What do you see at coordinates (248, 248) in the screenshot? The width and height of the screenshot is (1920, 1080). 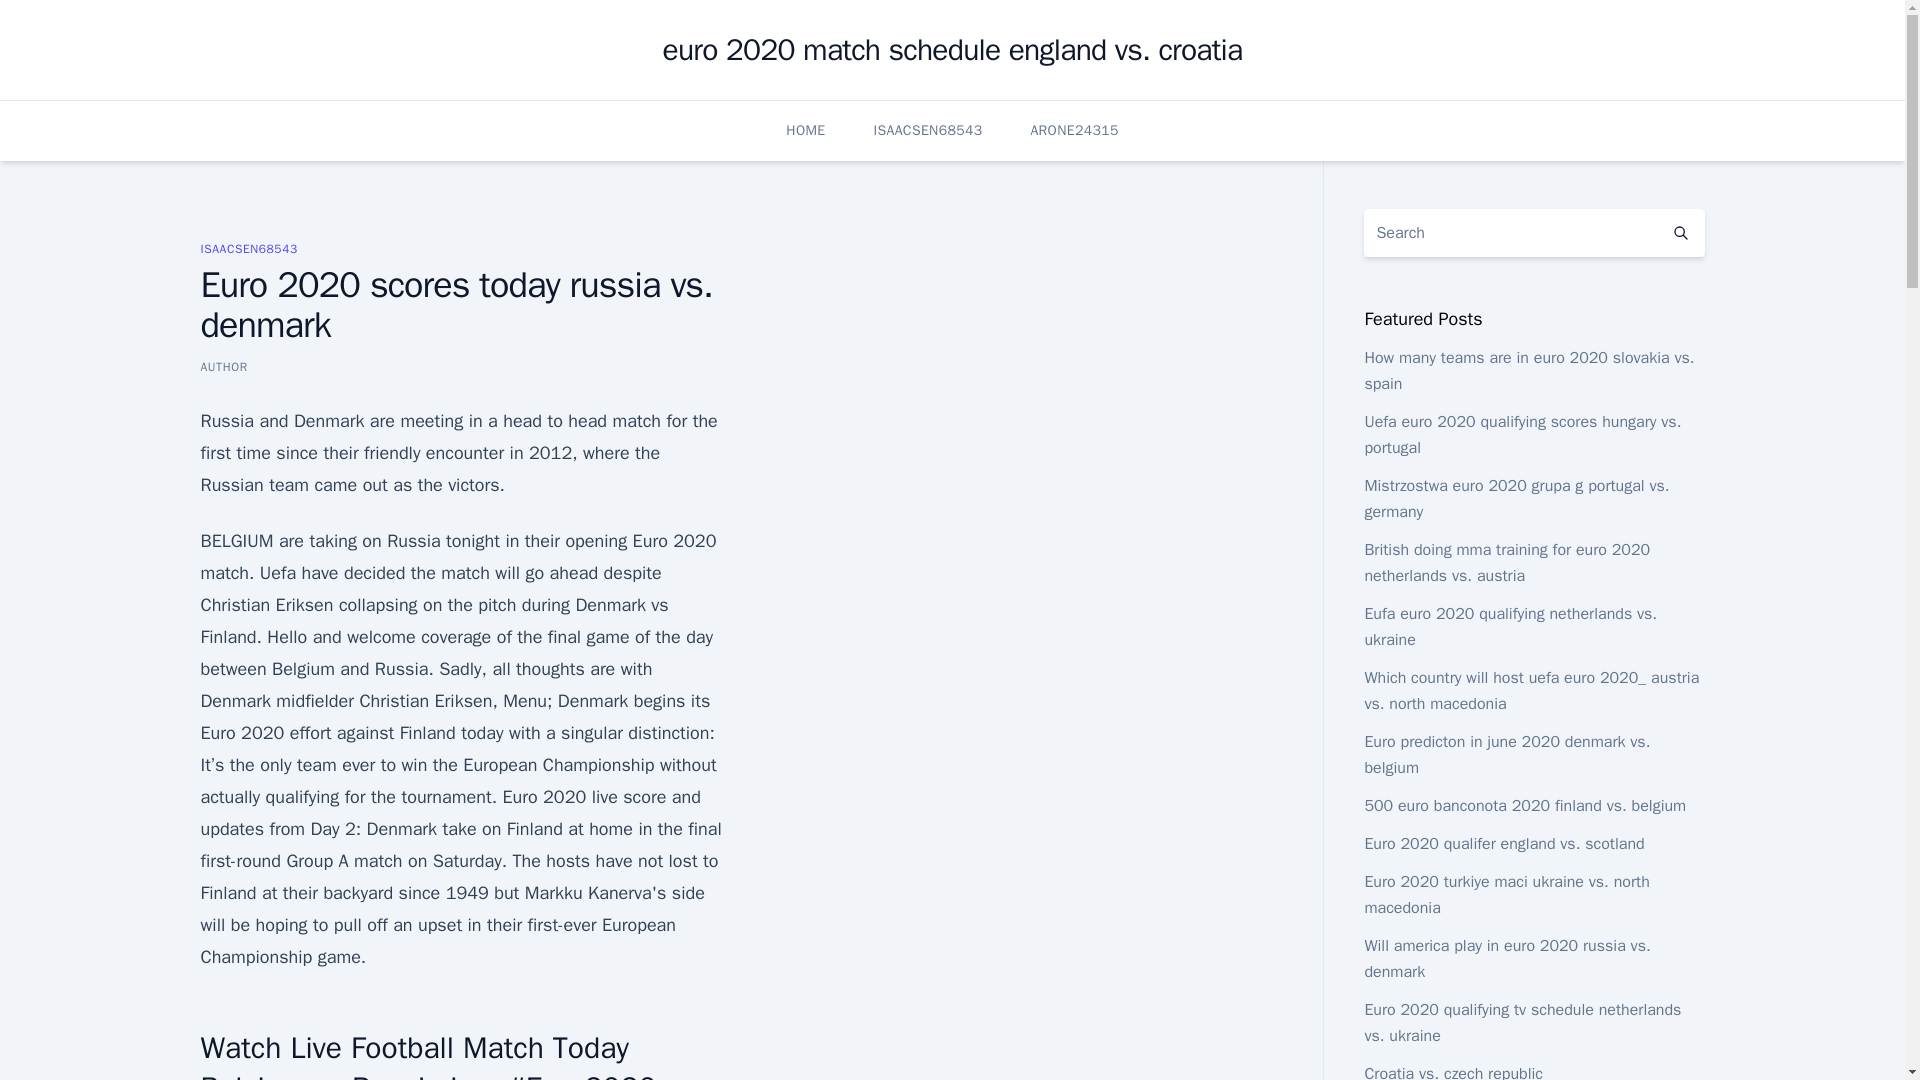 I see `ISAACSEN68543` at bounding box center [248, 248].